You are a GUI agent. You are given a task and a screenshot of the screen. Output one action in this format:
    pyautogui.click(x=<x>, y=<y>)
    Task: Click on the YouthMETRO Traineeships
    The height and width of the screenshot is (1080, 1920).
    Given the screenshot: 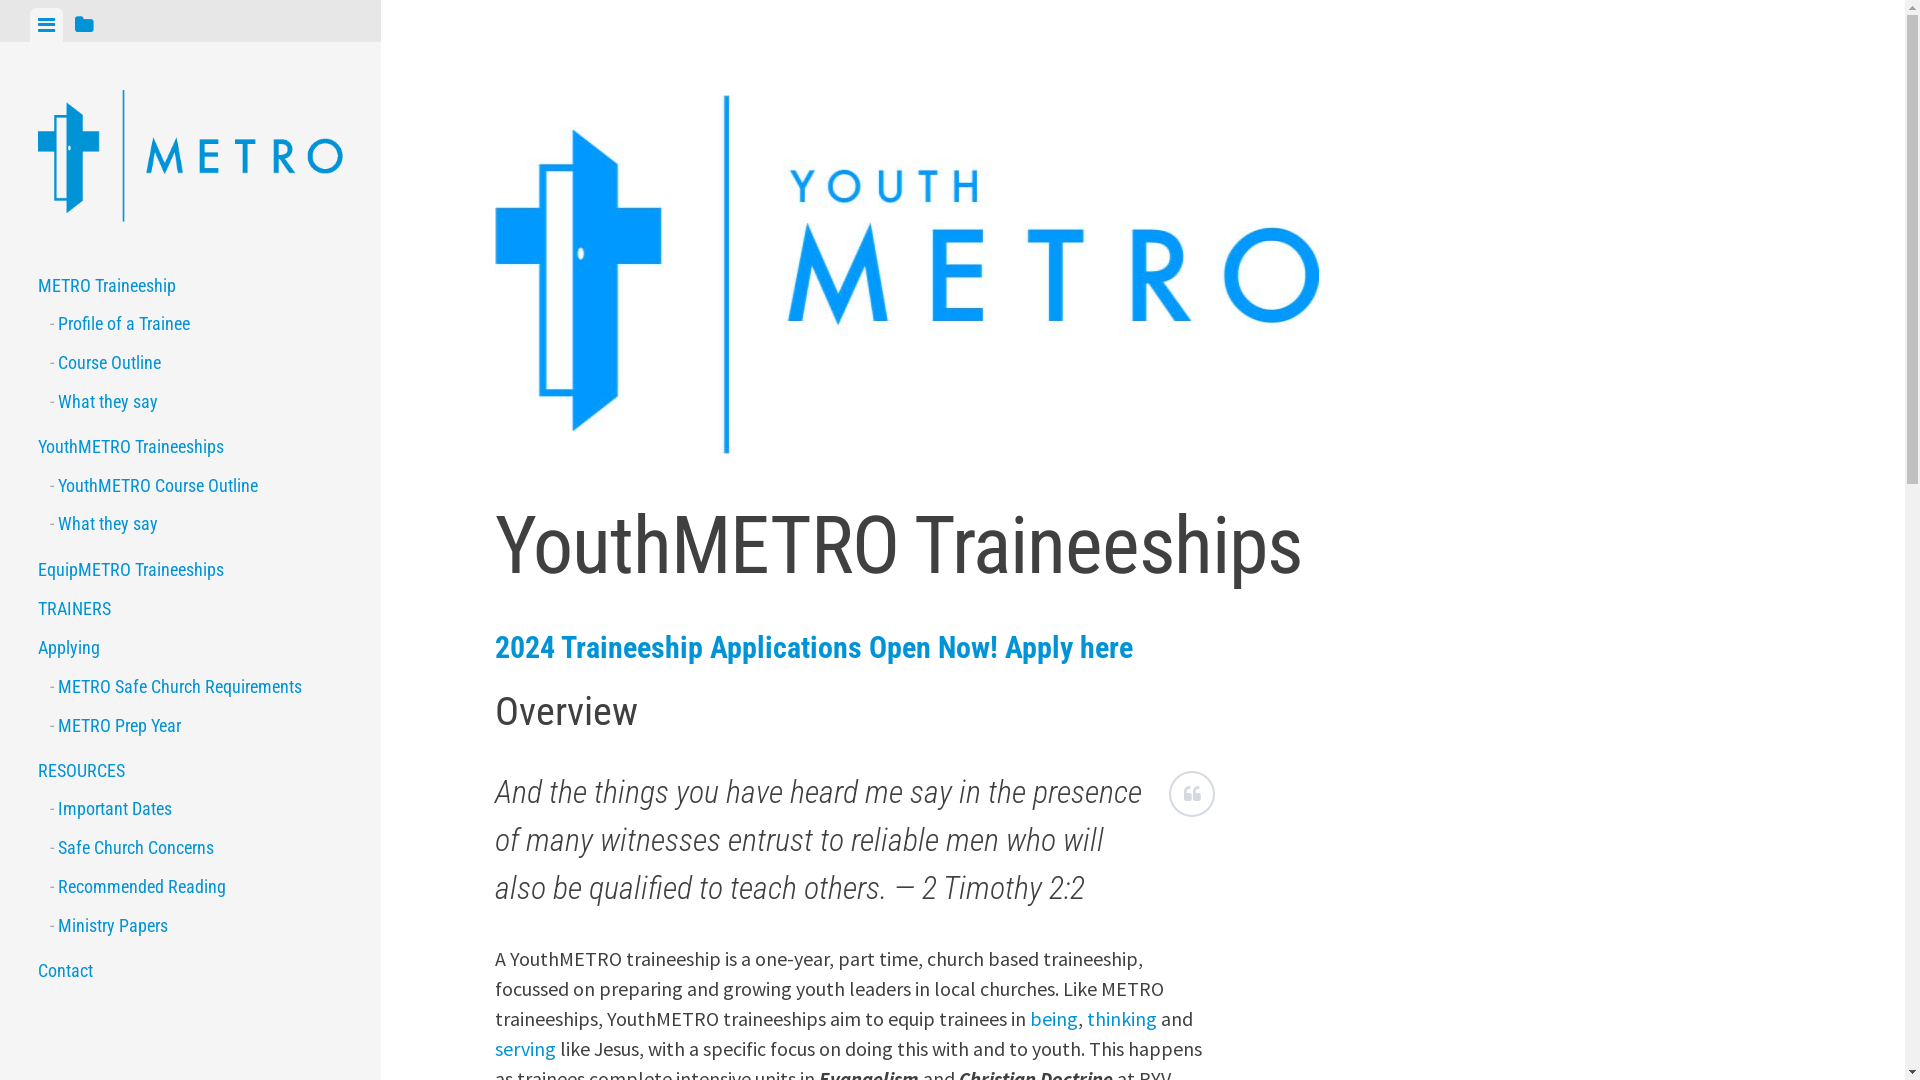 What is the action you would take?
    pyautogui.click(x=995, y=278)
    